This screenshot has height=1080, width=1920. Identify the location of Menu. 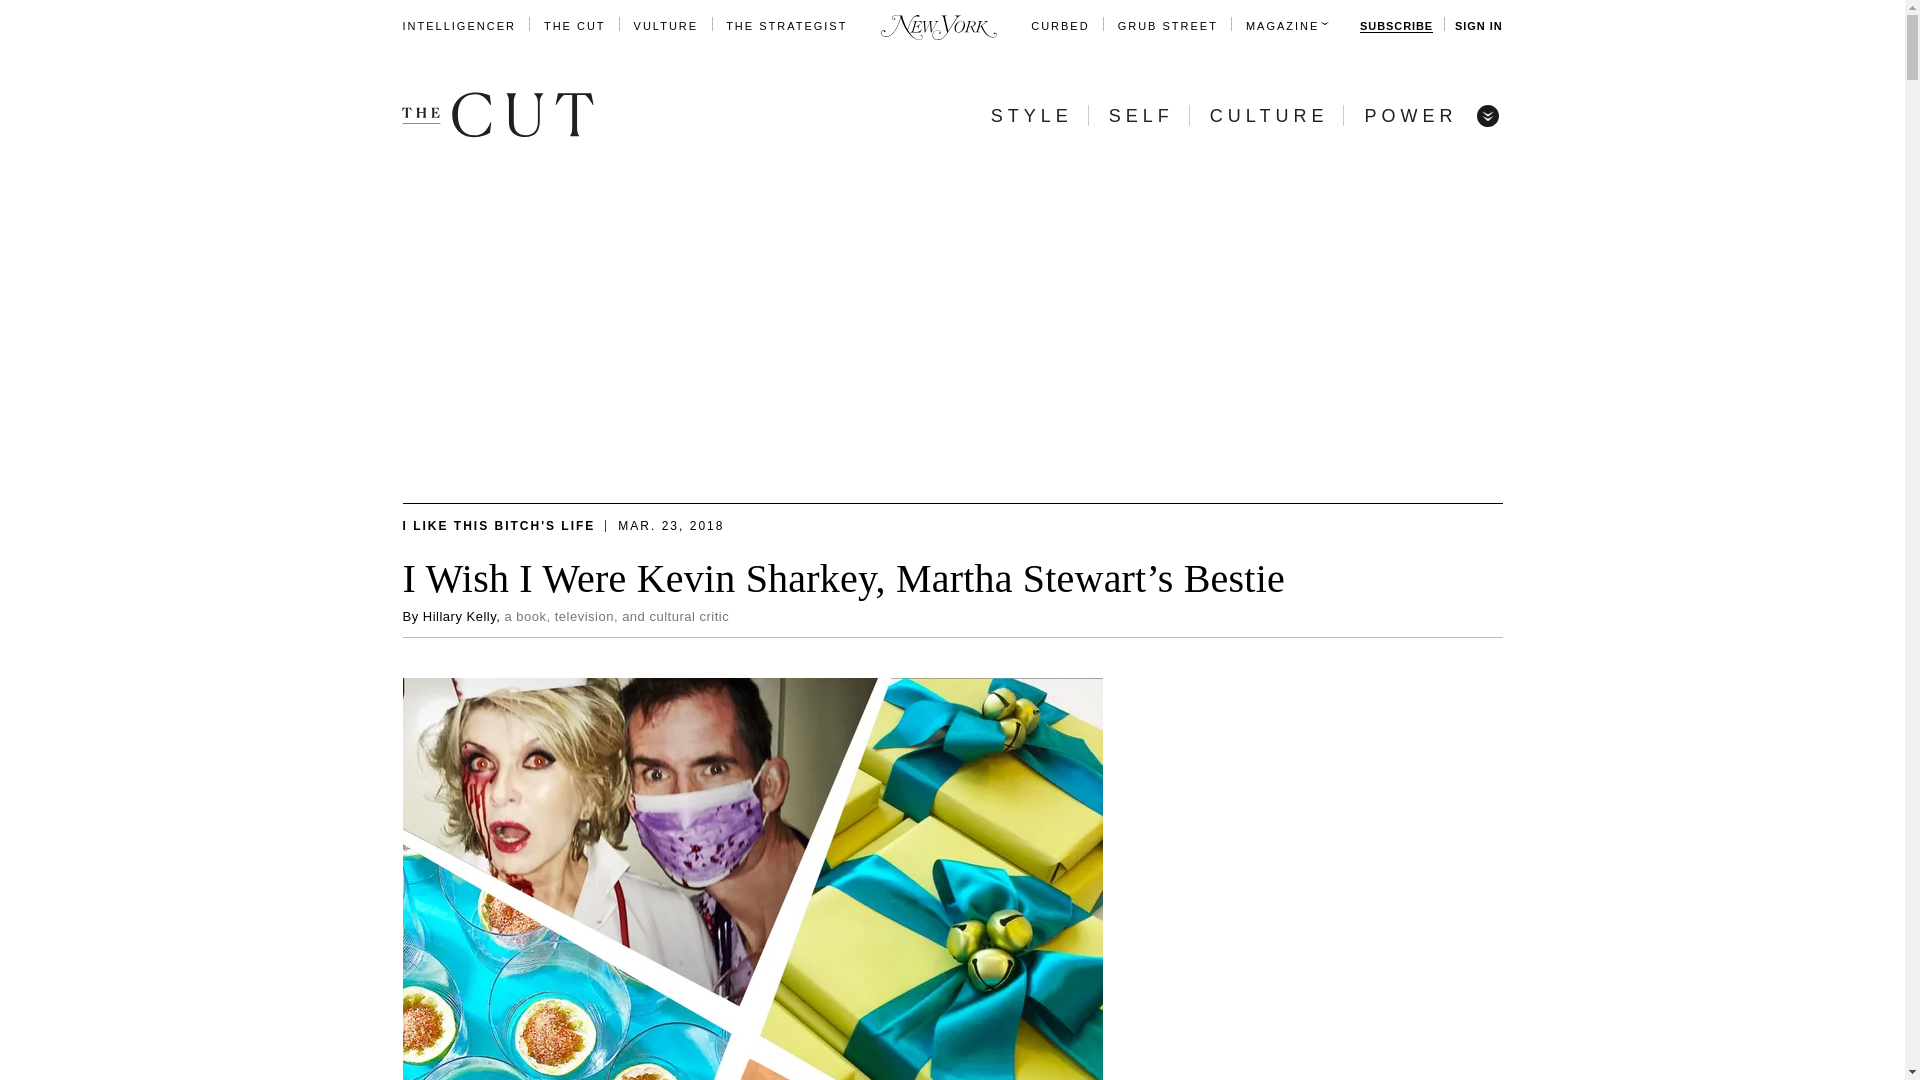
(1486, 114).